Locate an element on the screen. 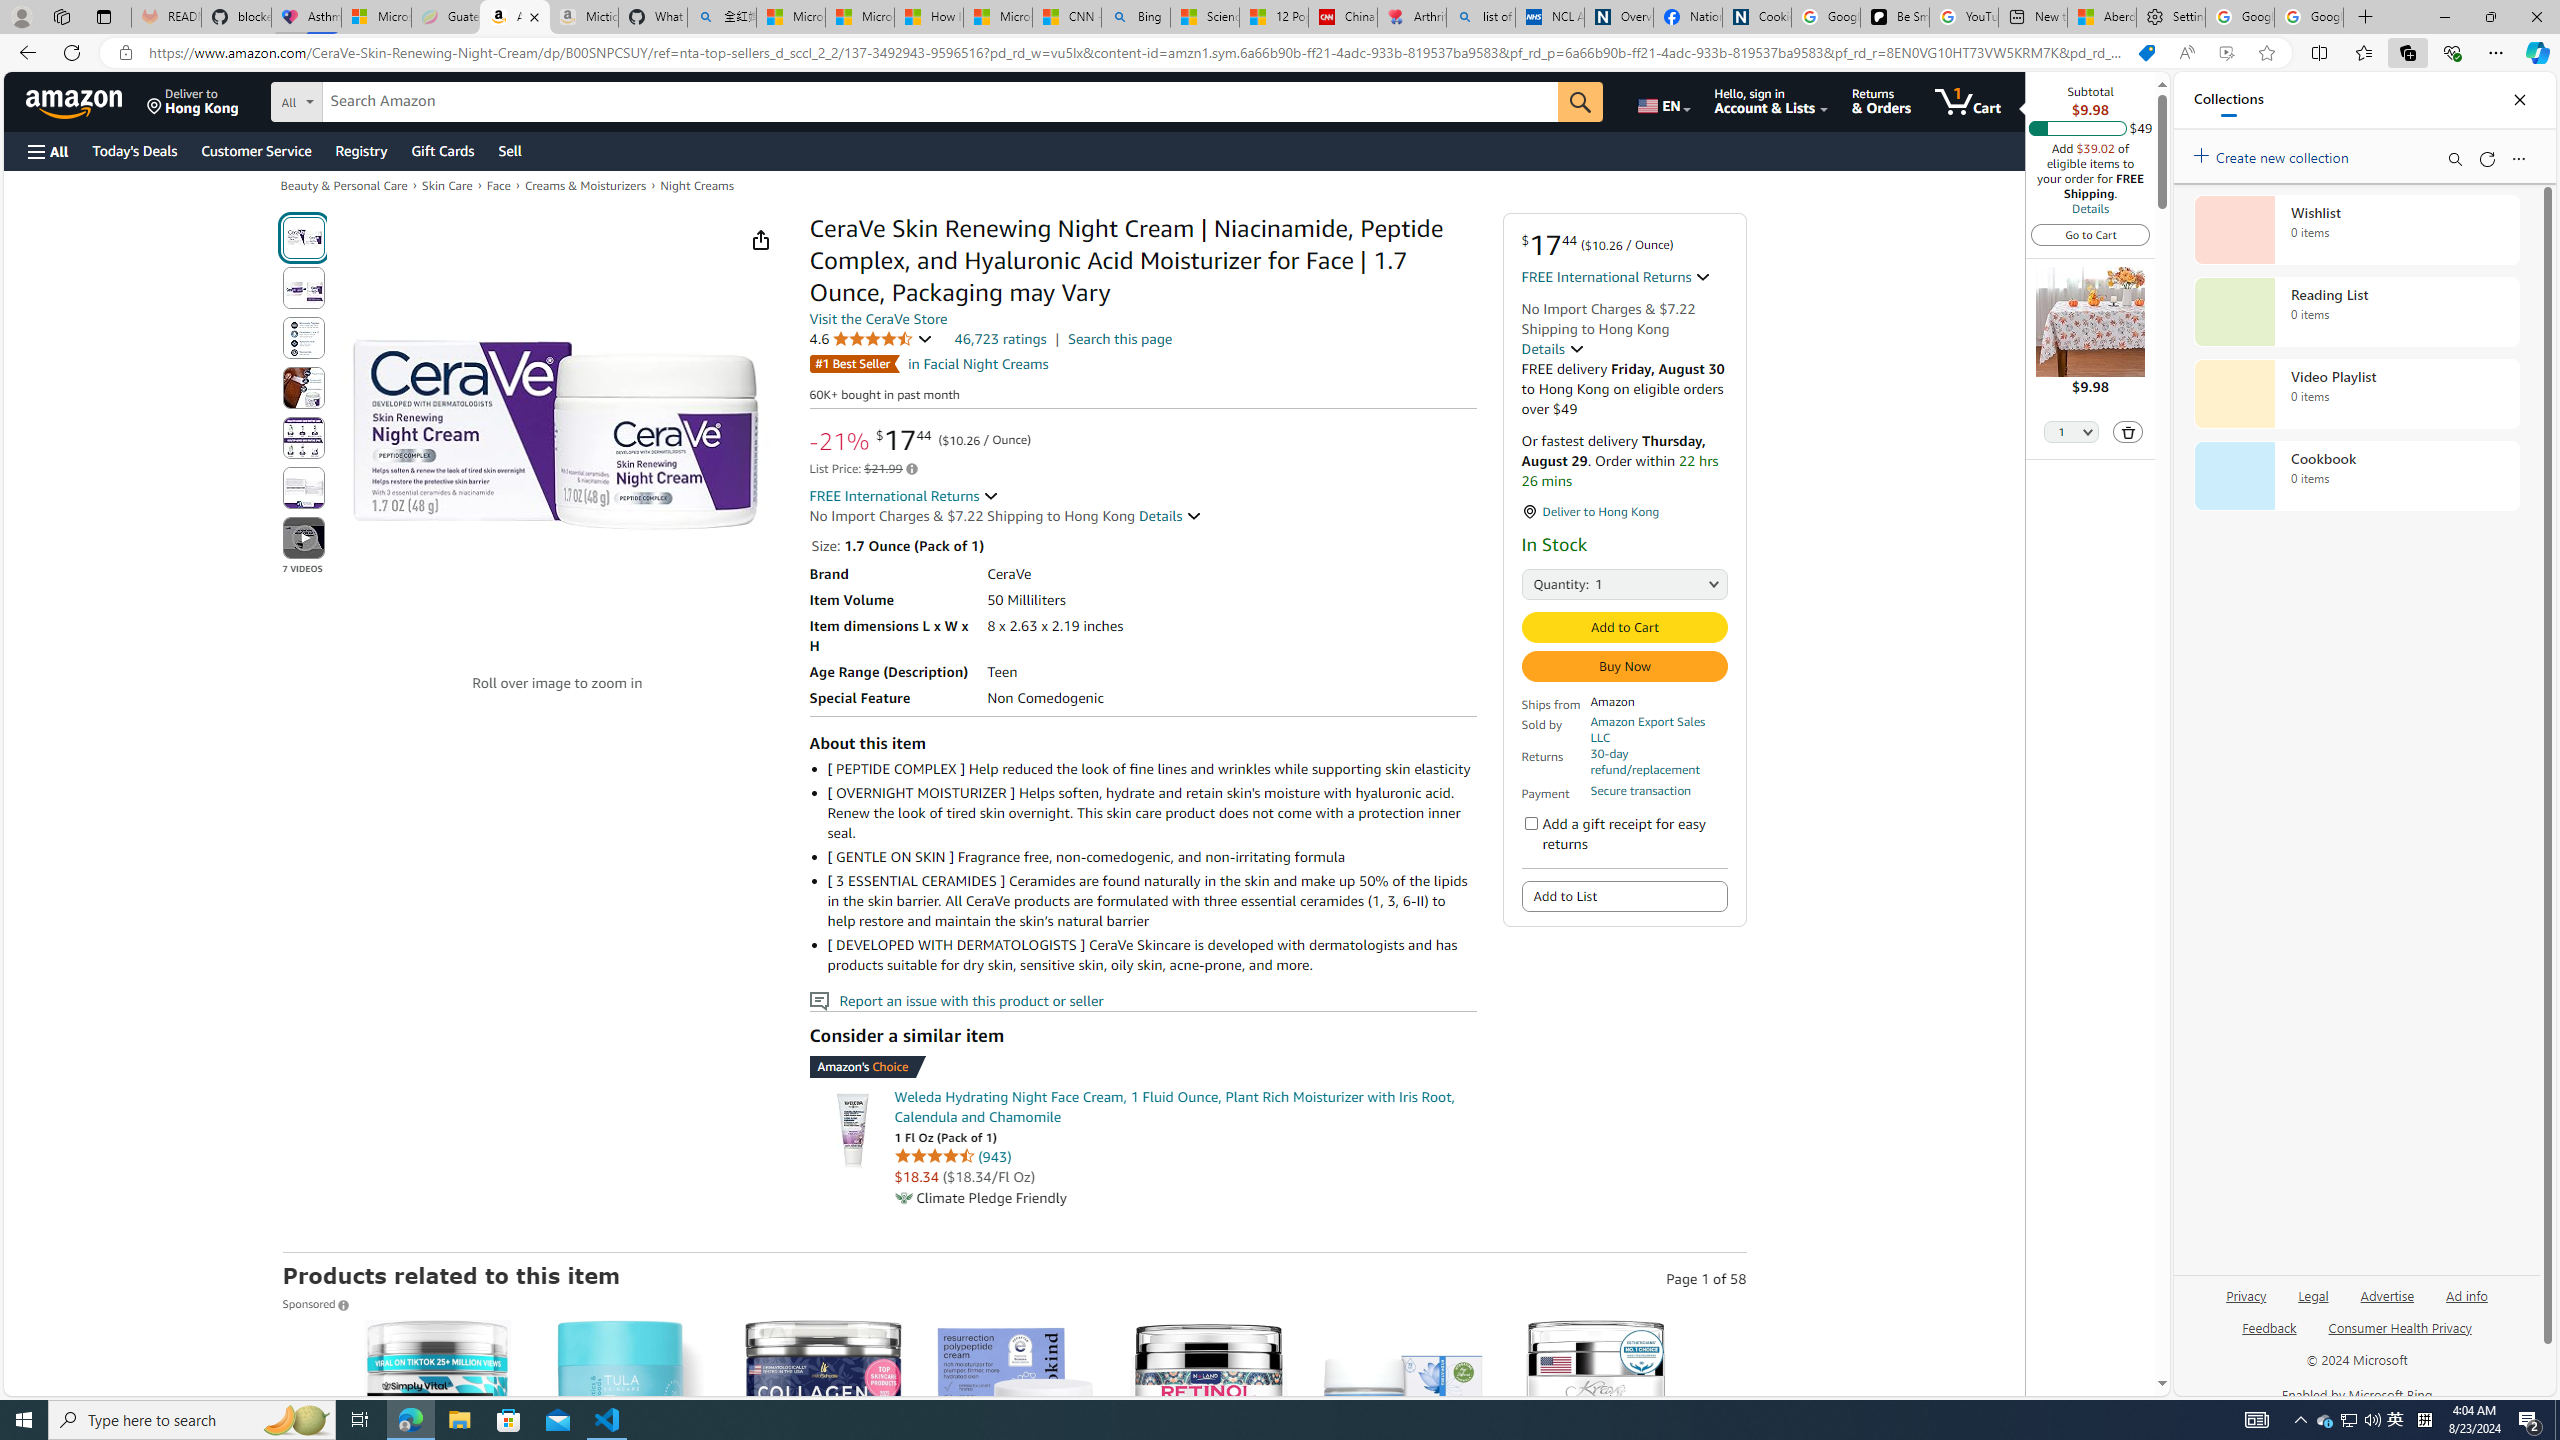 The image size is (2560, 1440). 12 Popular Science Lies that Must be Corrected is located at coordinates (1273, 17).